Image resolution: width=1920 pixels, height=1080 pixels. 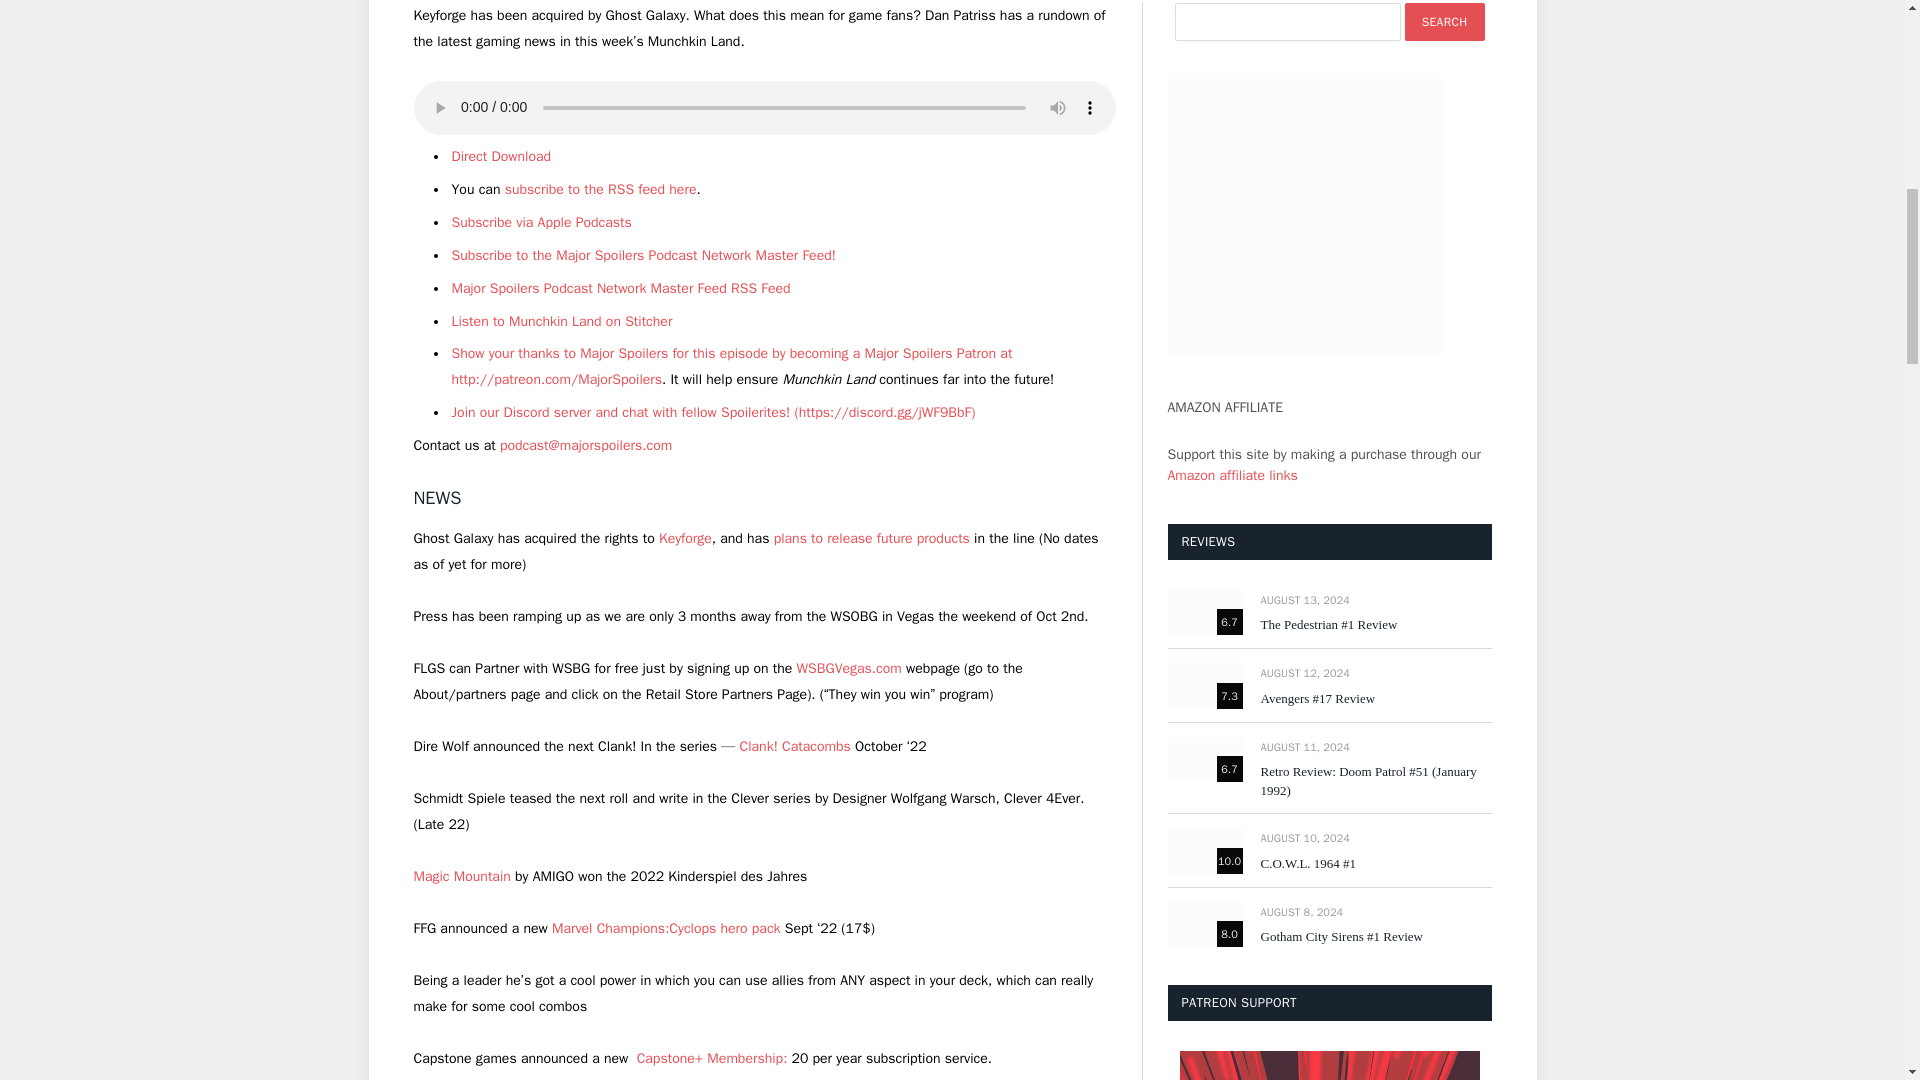 What do you see at coordinates (586, 445) in the screenshot?
I see `e-mail the show!` at bounding box center [586, 445].